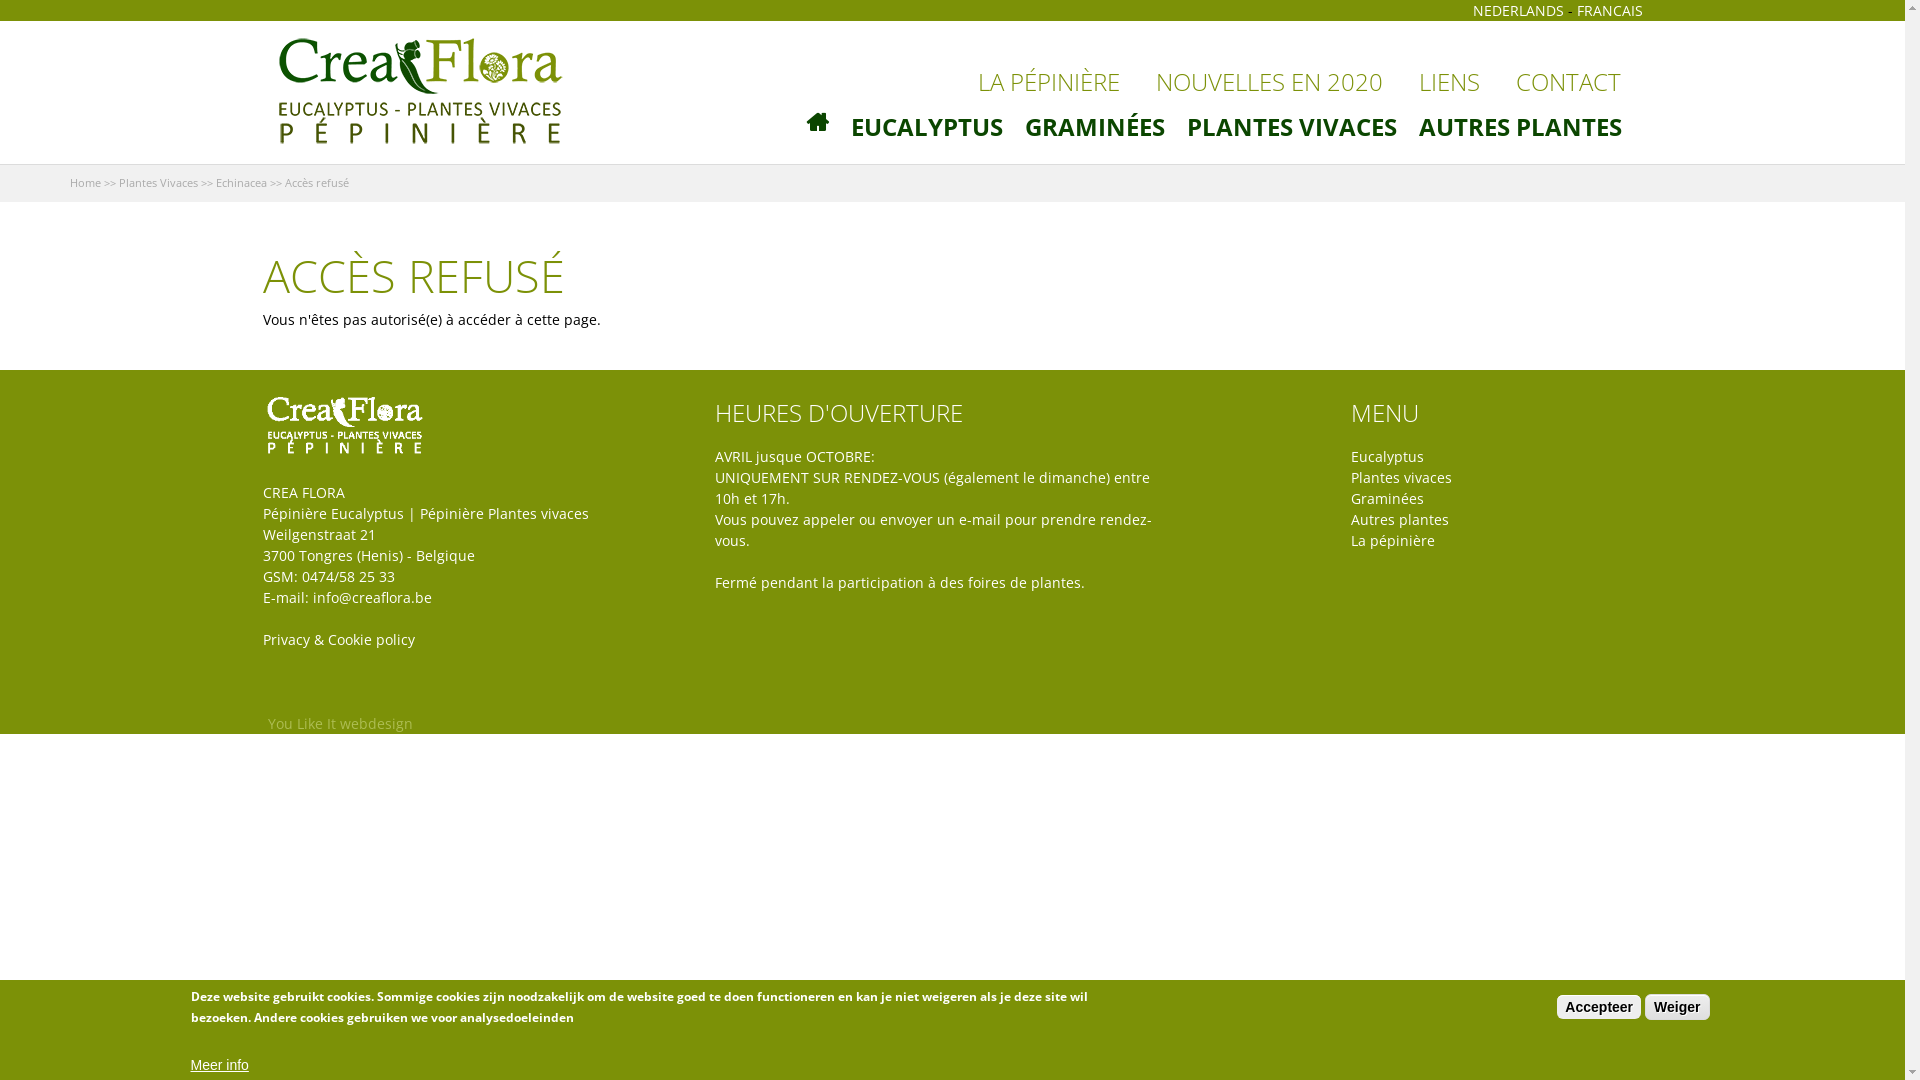  Describe the element at coordinates (1448, 82) in the screenshot. I see `LIENS` at that location.